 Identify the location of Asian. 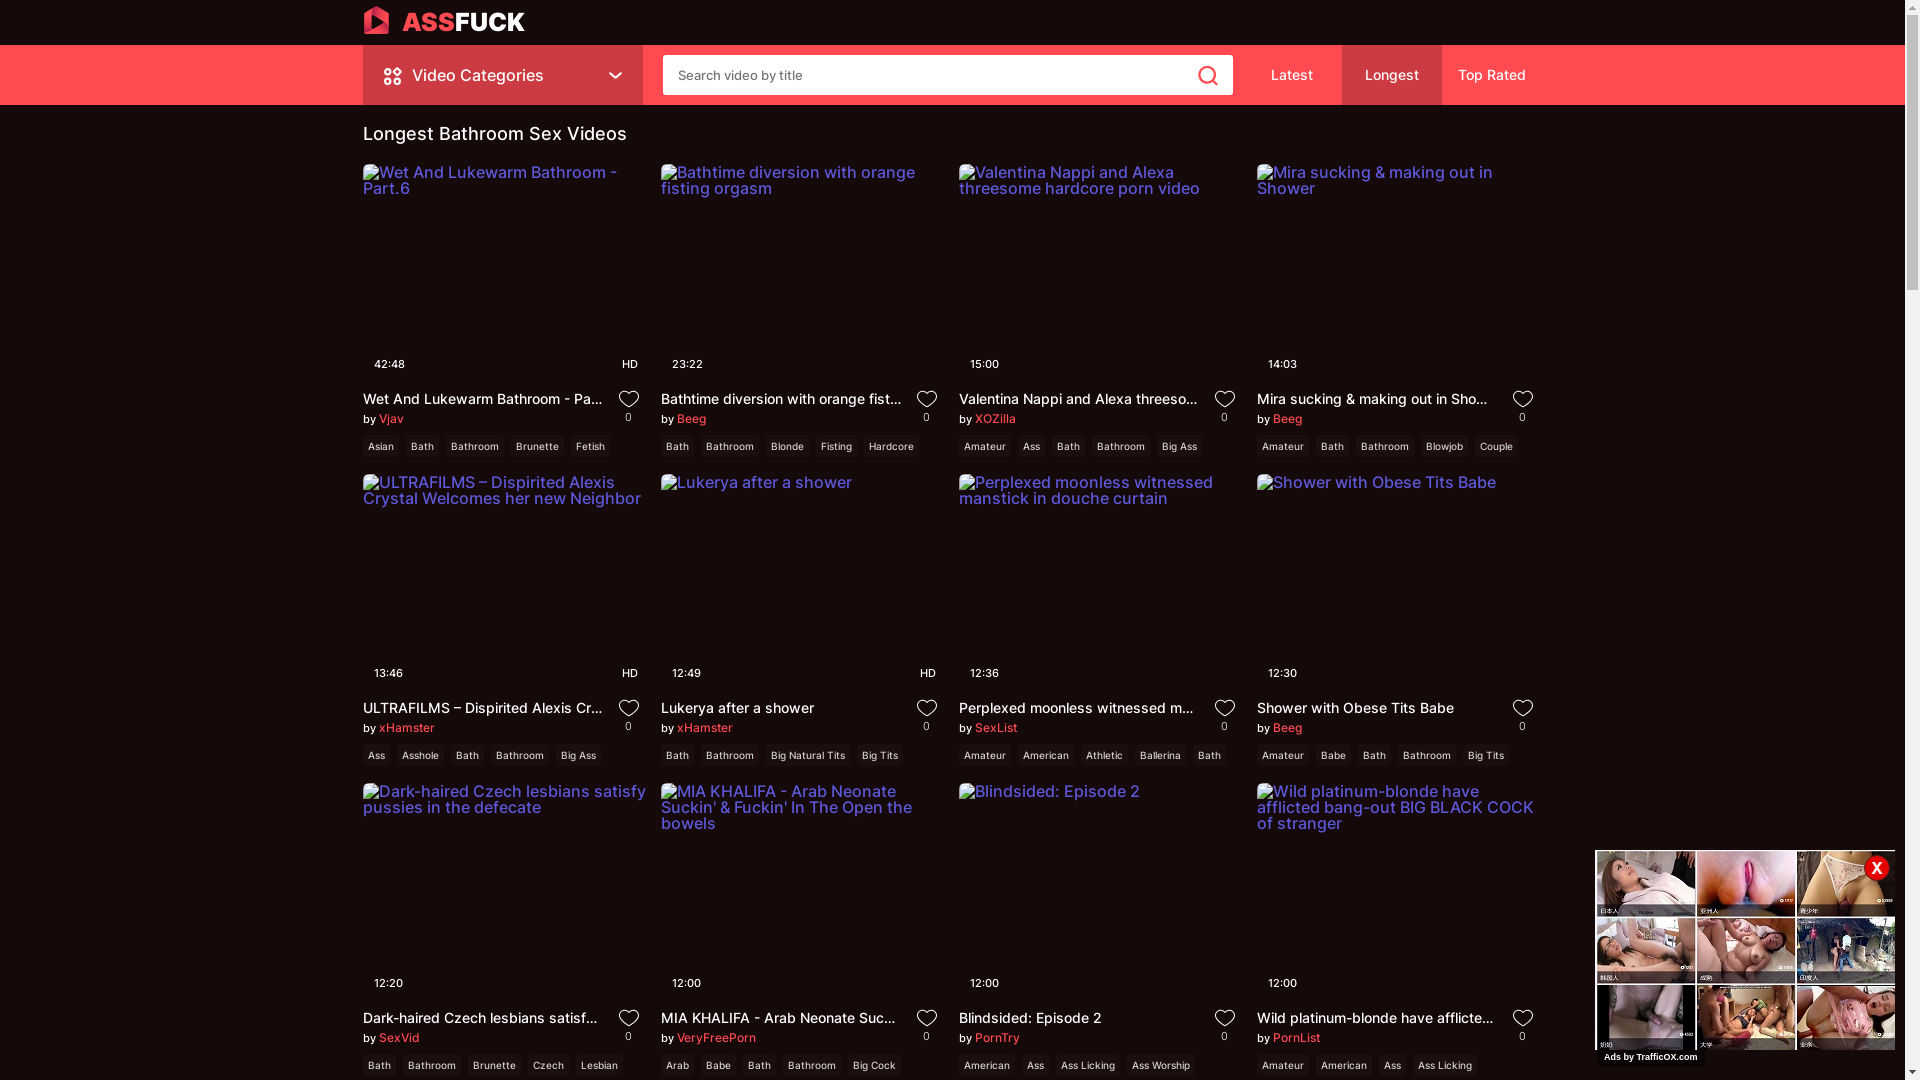
(380, 445).